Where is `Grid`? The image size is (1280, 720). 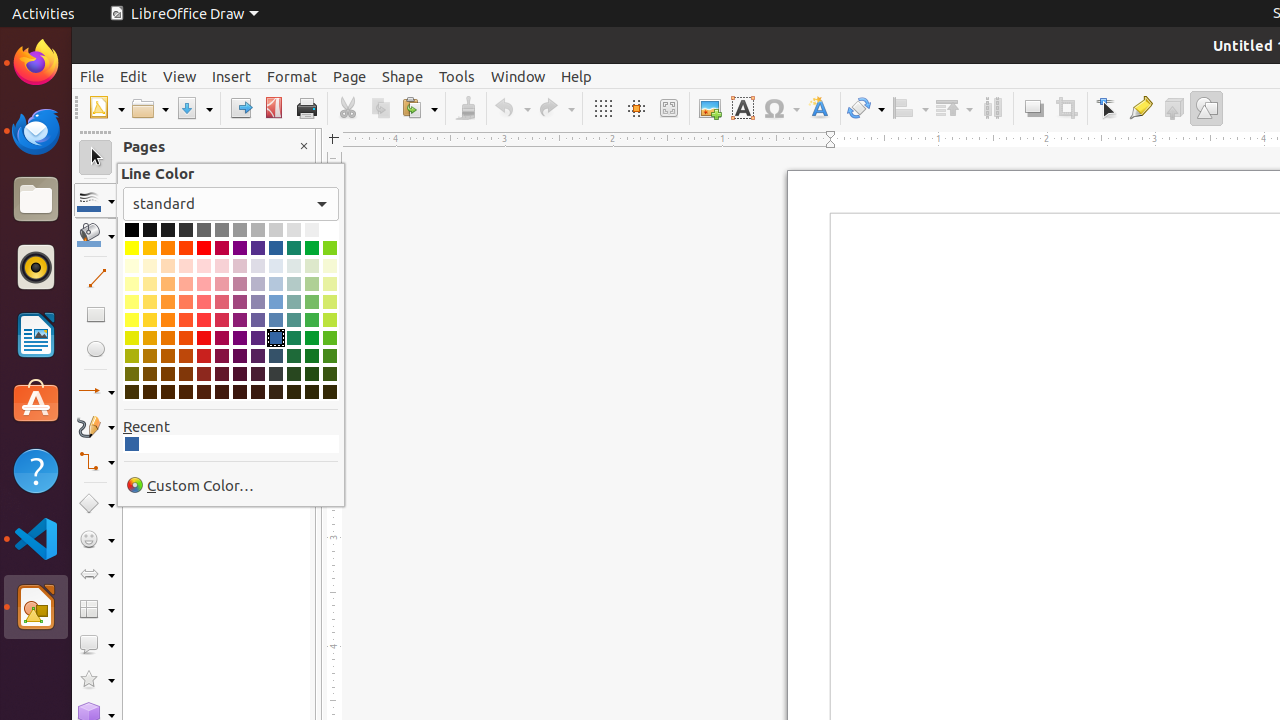 Grid is located at coordinates (602, 108).